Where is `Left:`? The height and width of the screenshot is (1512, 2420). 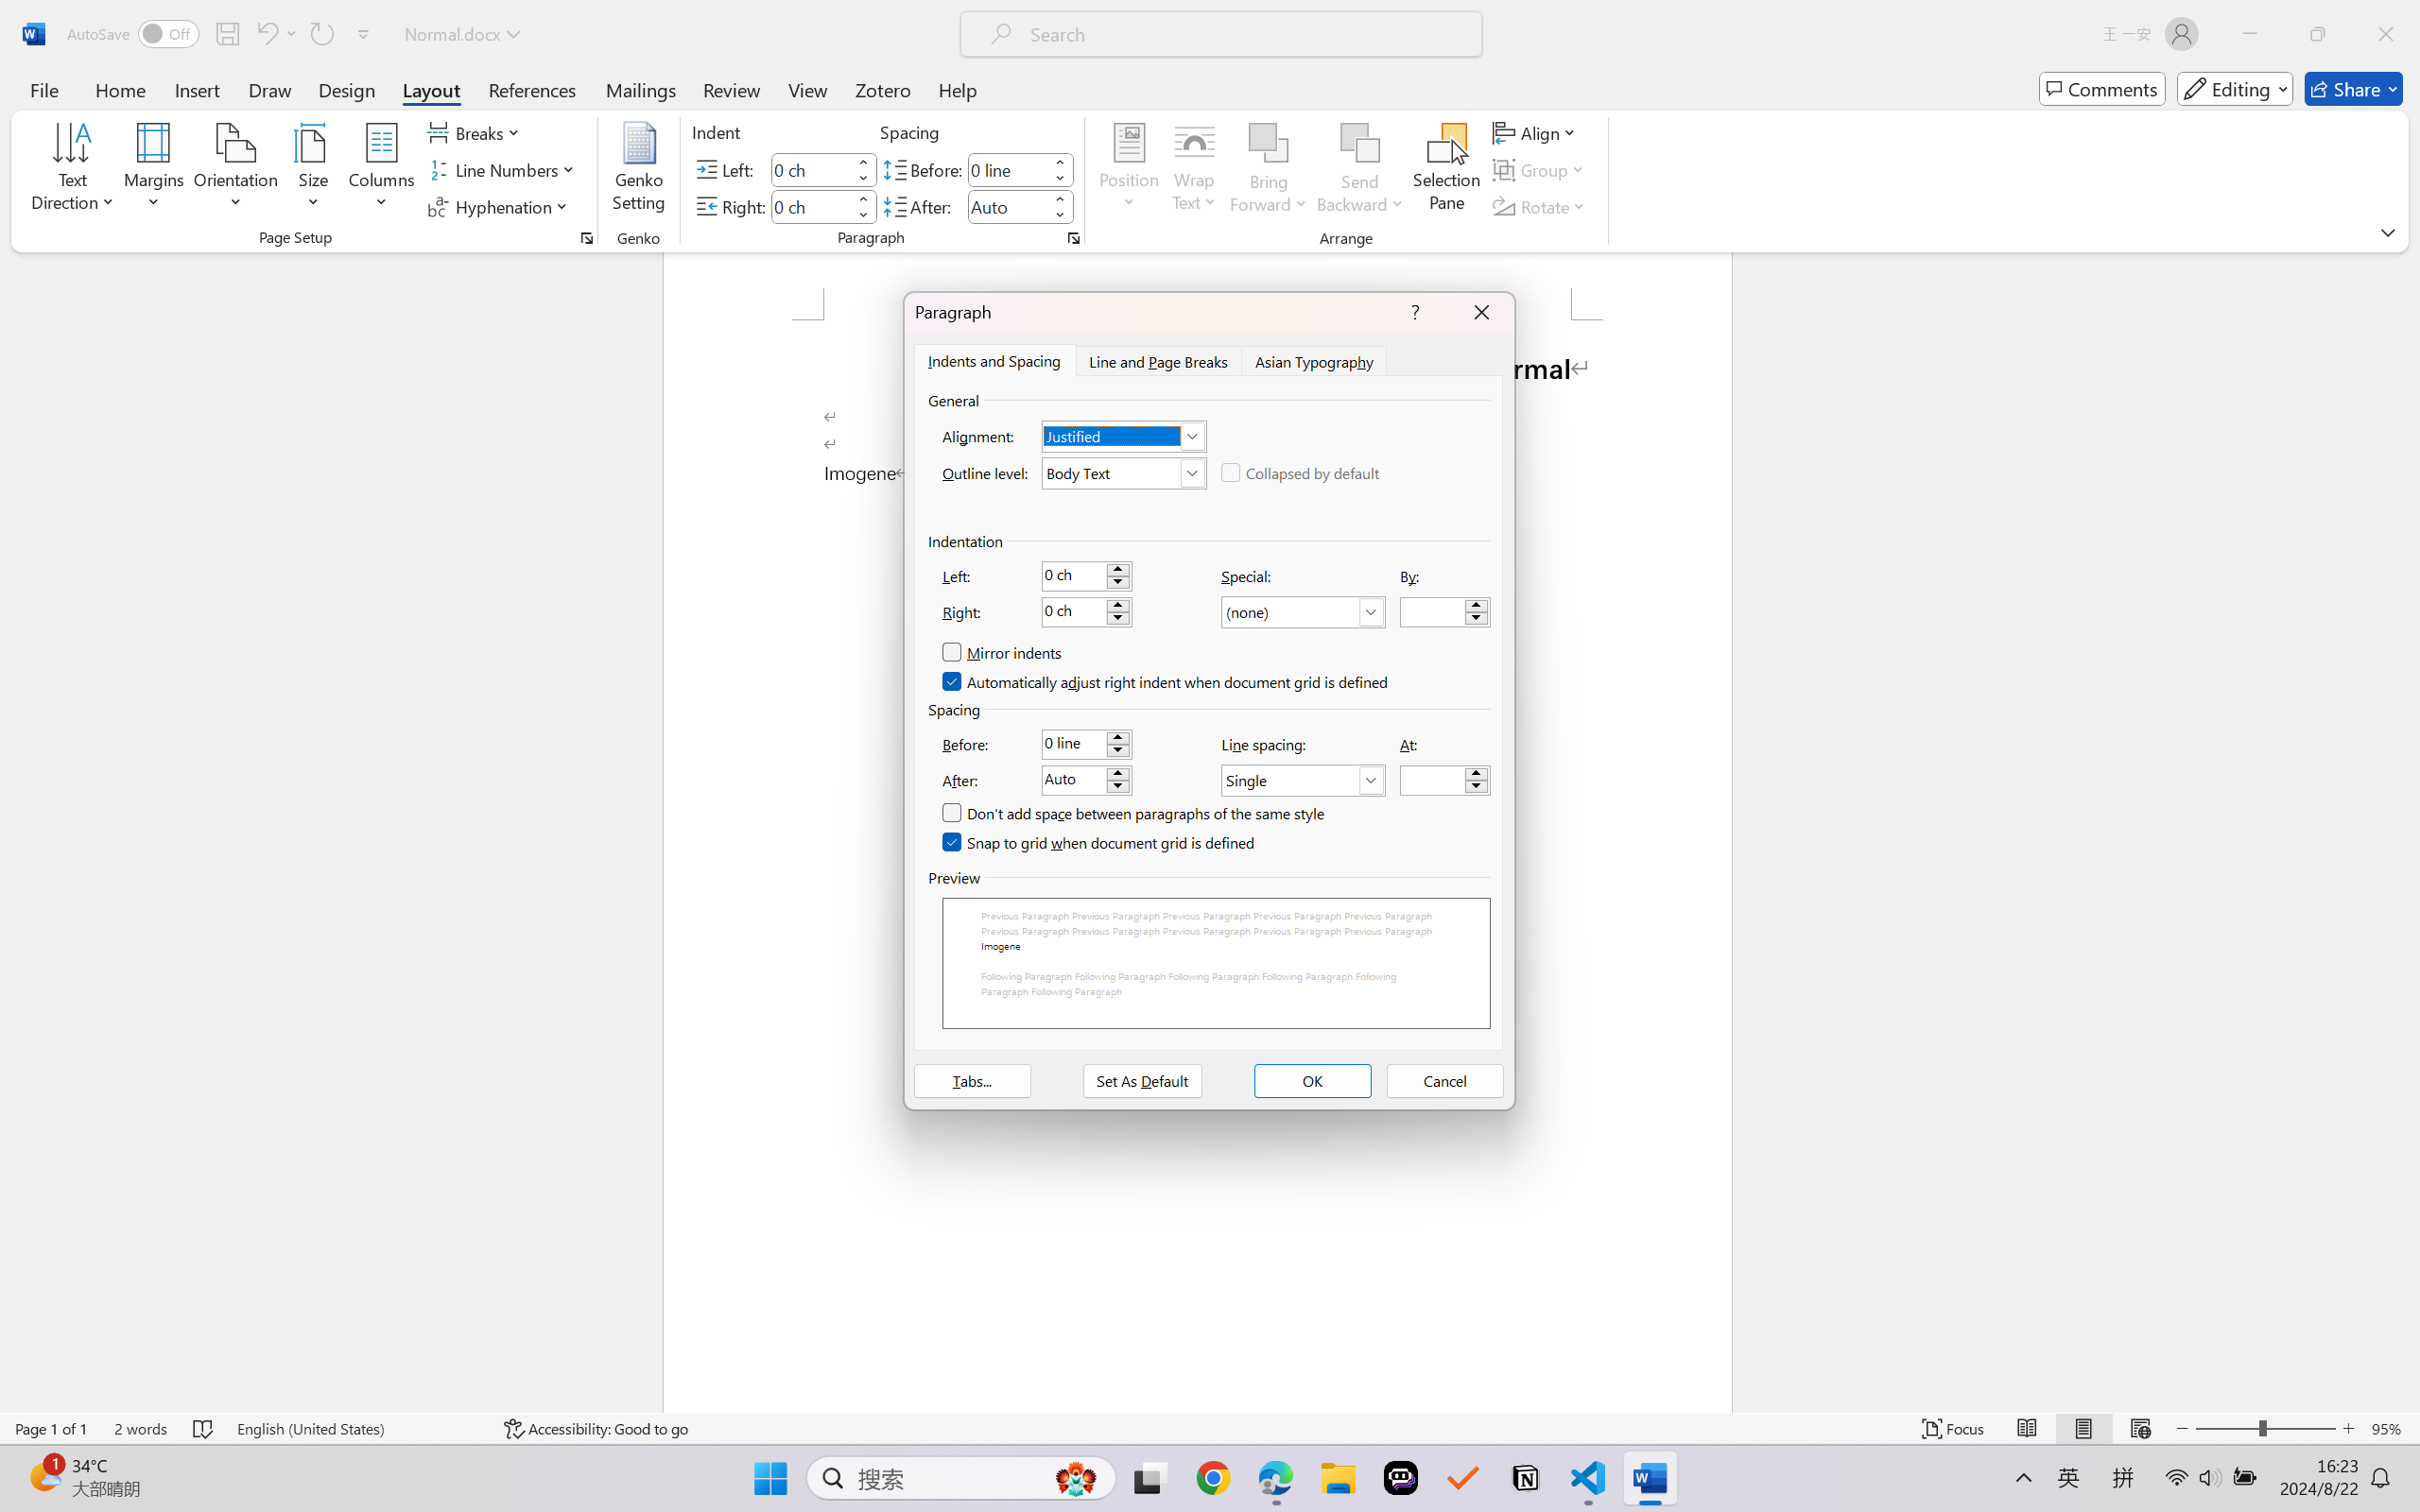 Left: is located at coordinates (1086, 576).